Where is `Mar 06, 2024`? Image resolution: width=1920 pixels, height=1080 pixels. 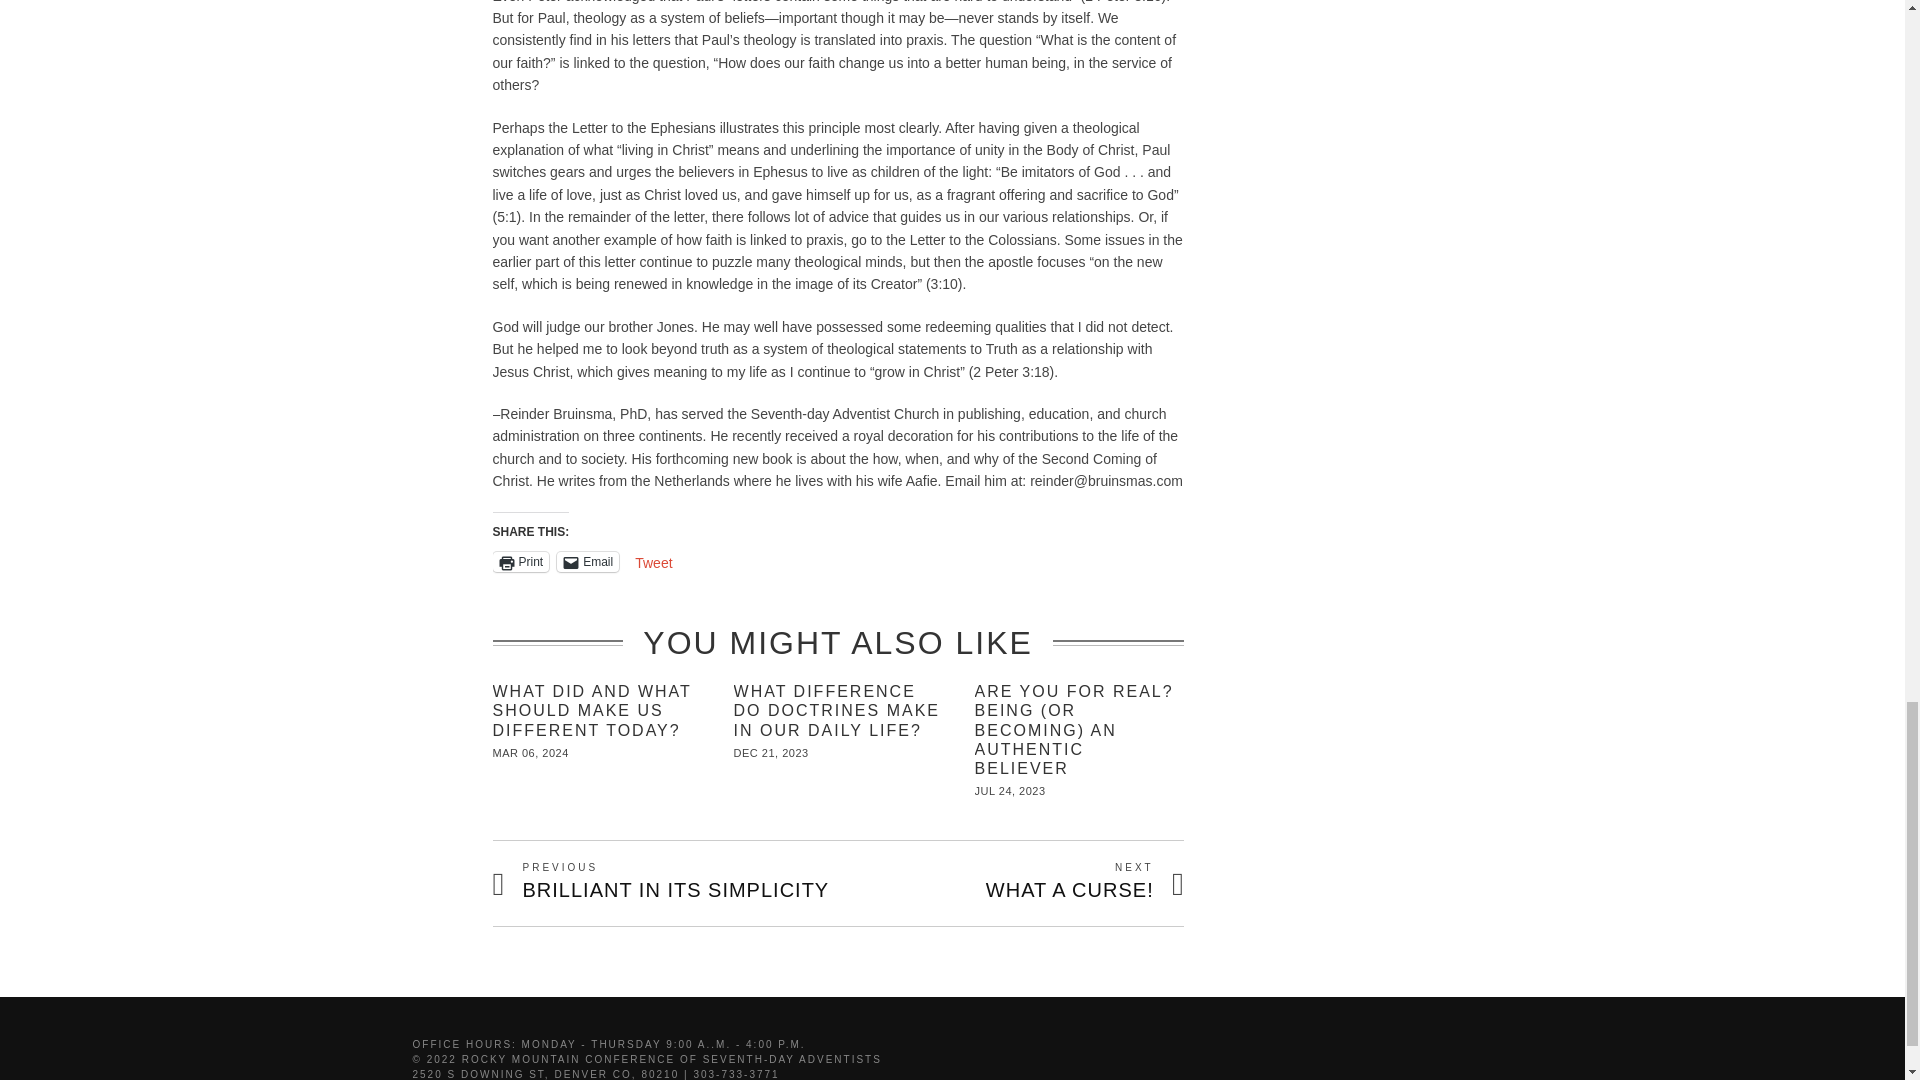 Mar 06, 2024 is located at coordinates (530, 753).